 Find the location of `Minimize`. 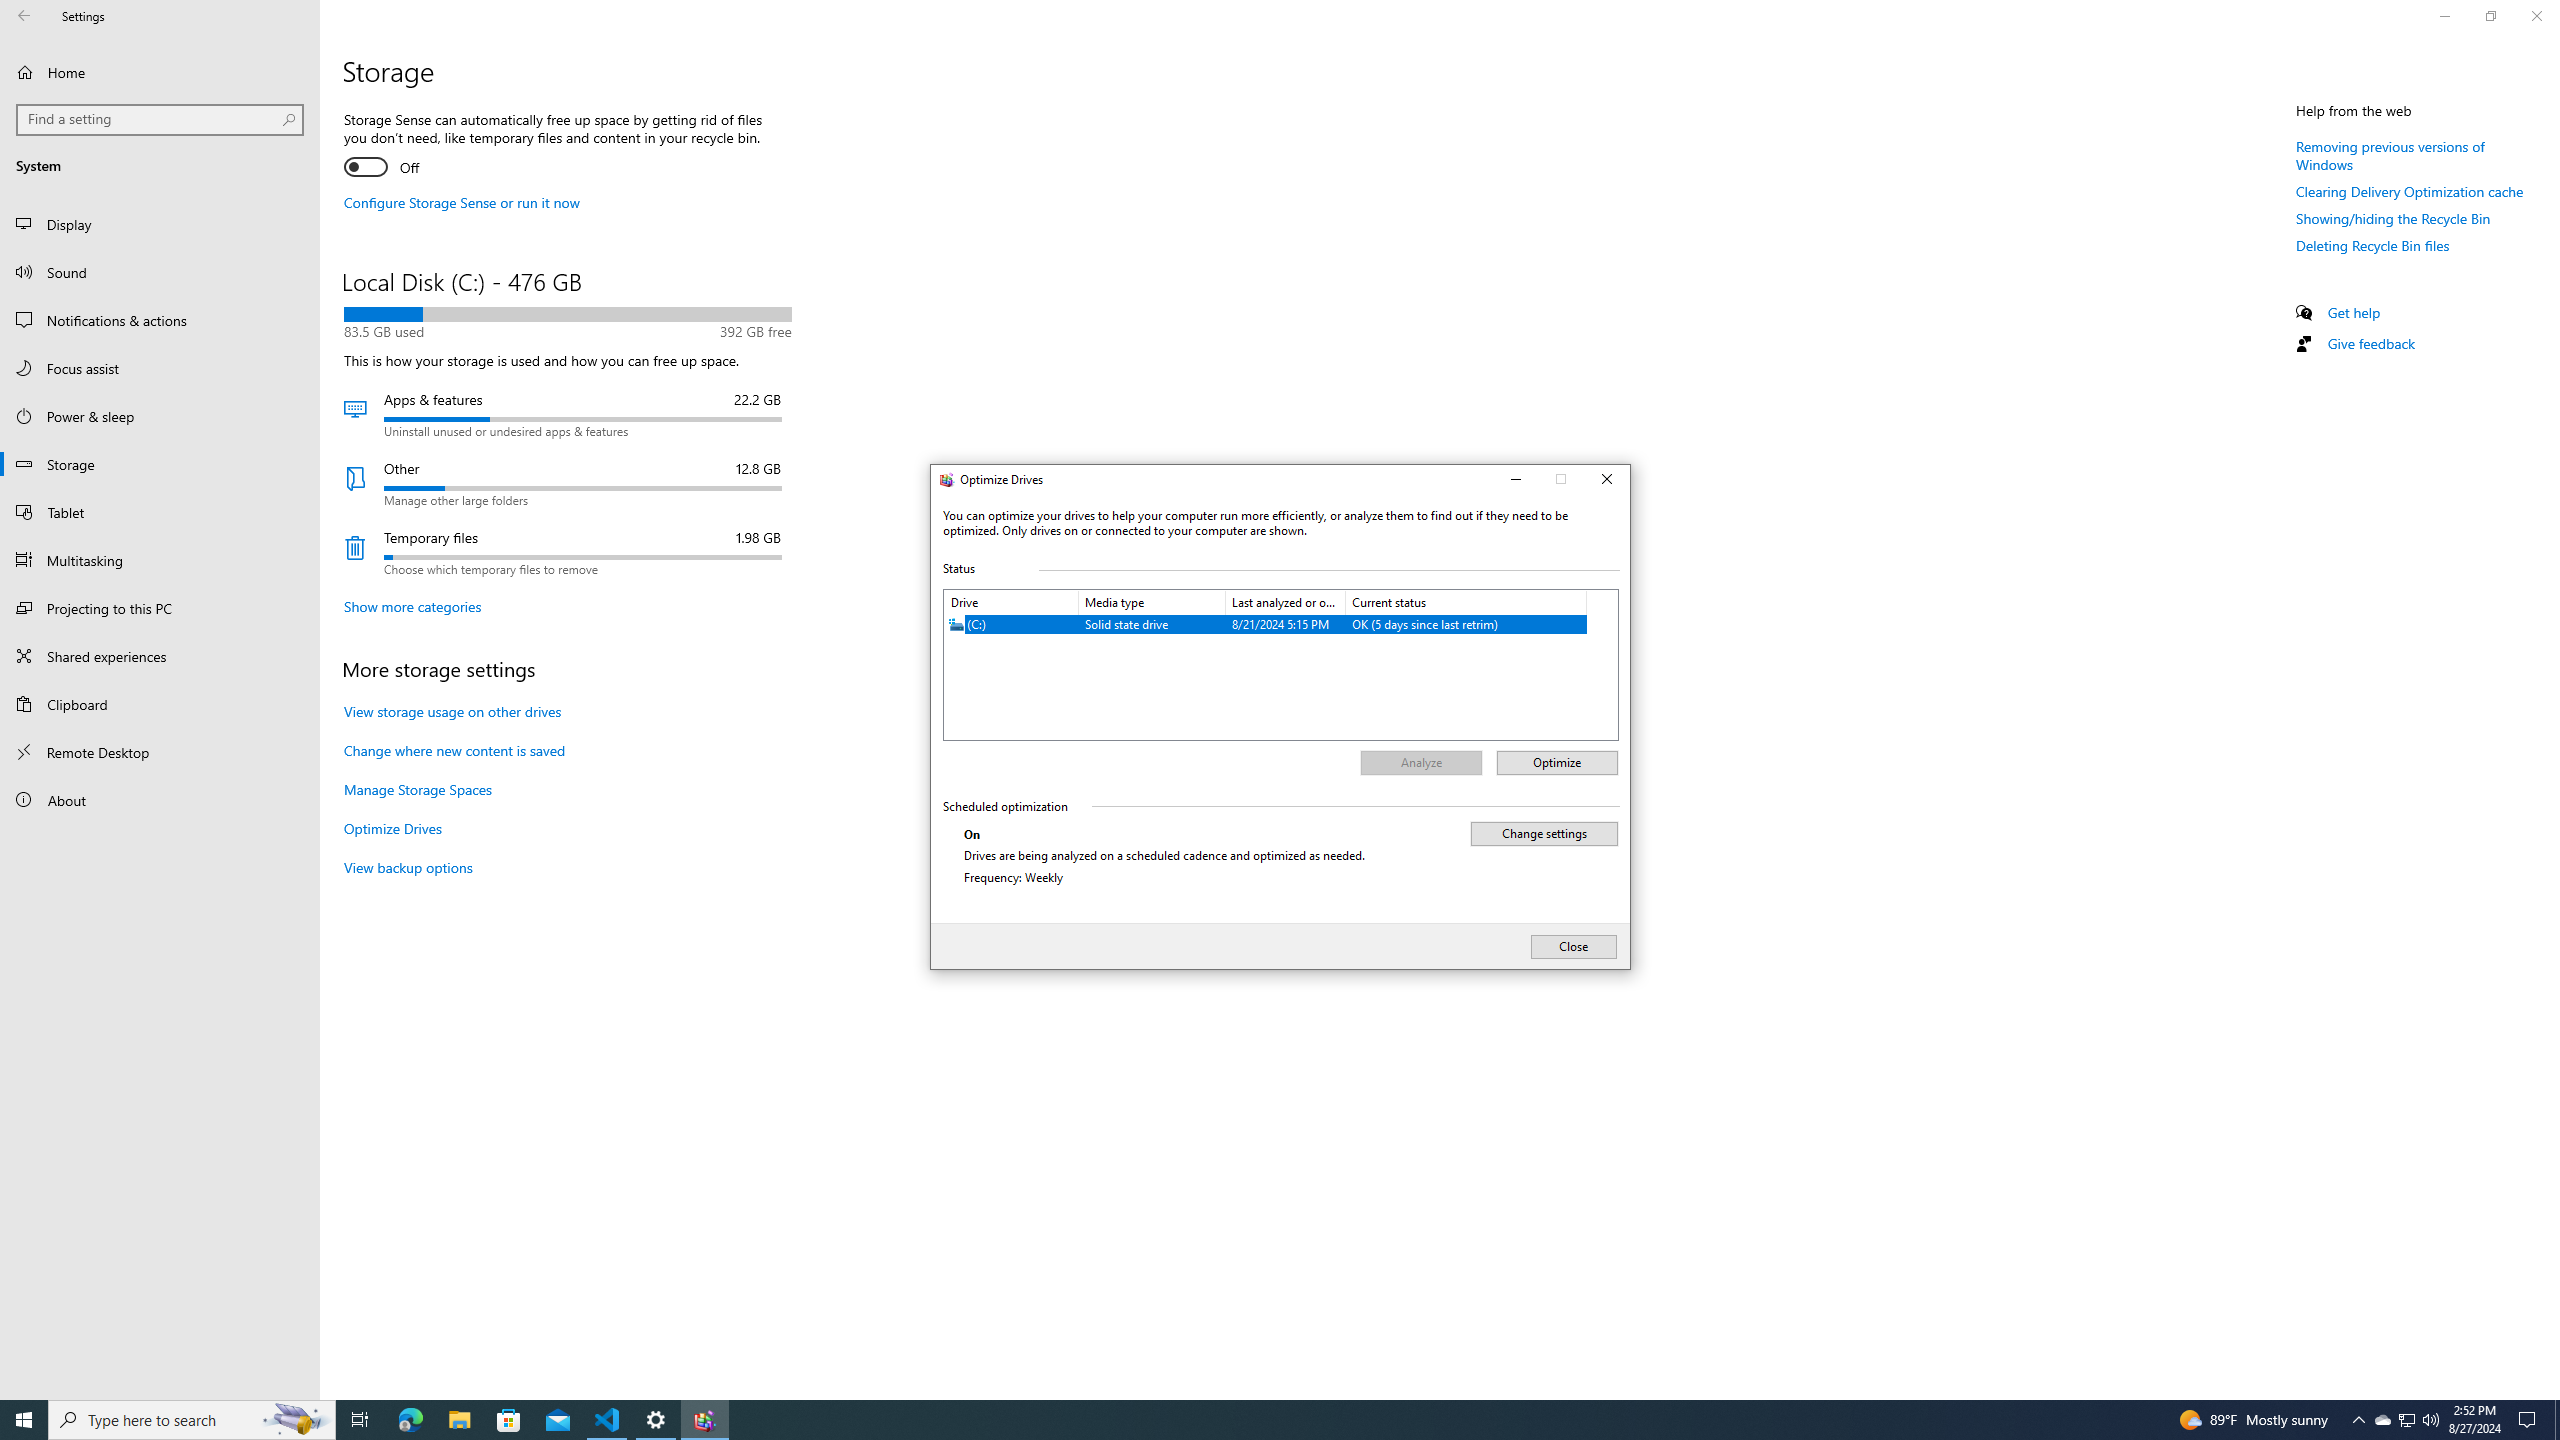

Minimize is located at coordinates (2406, 1420).